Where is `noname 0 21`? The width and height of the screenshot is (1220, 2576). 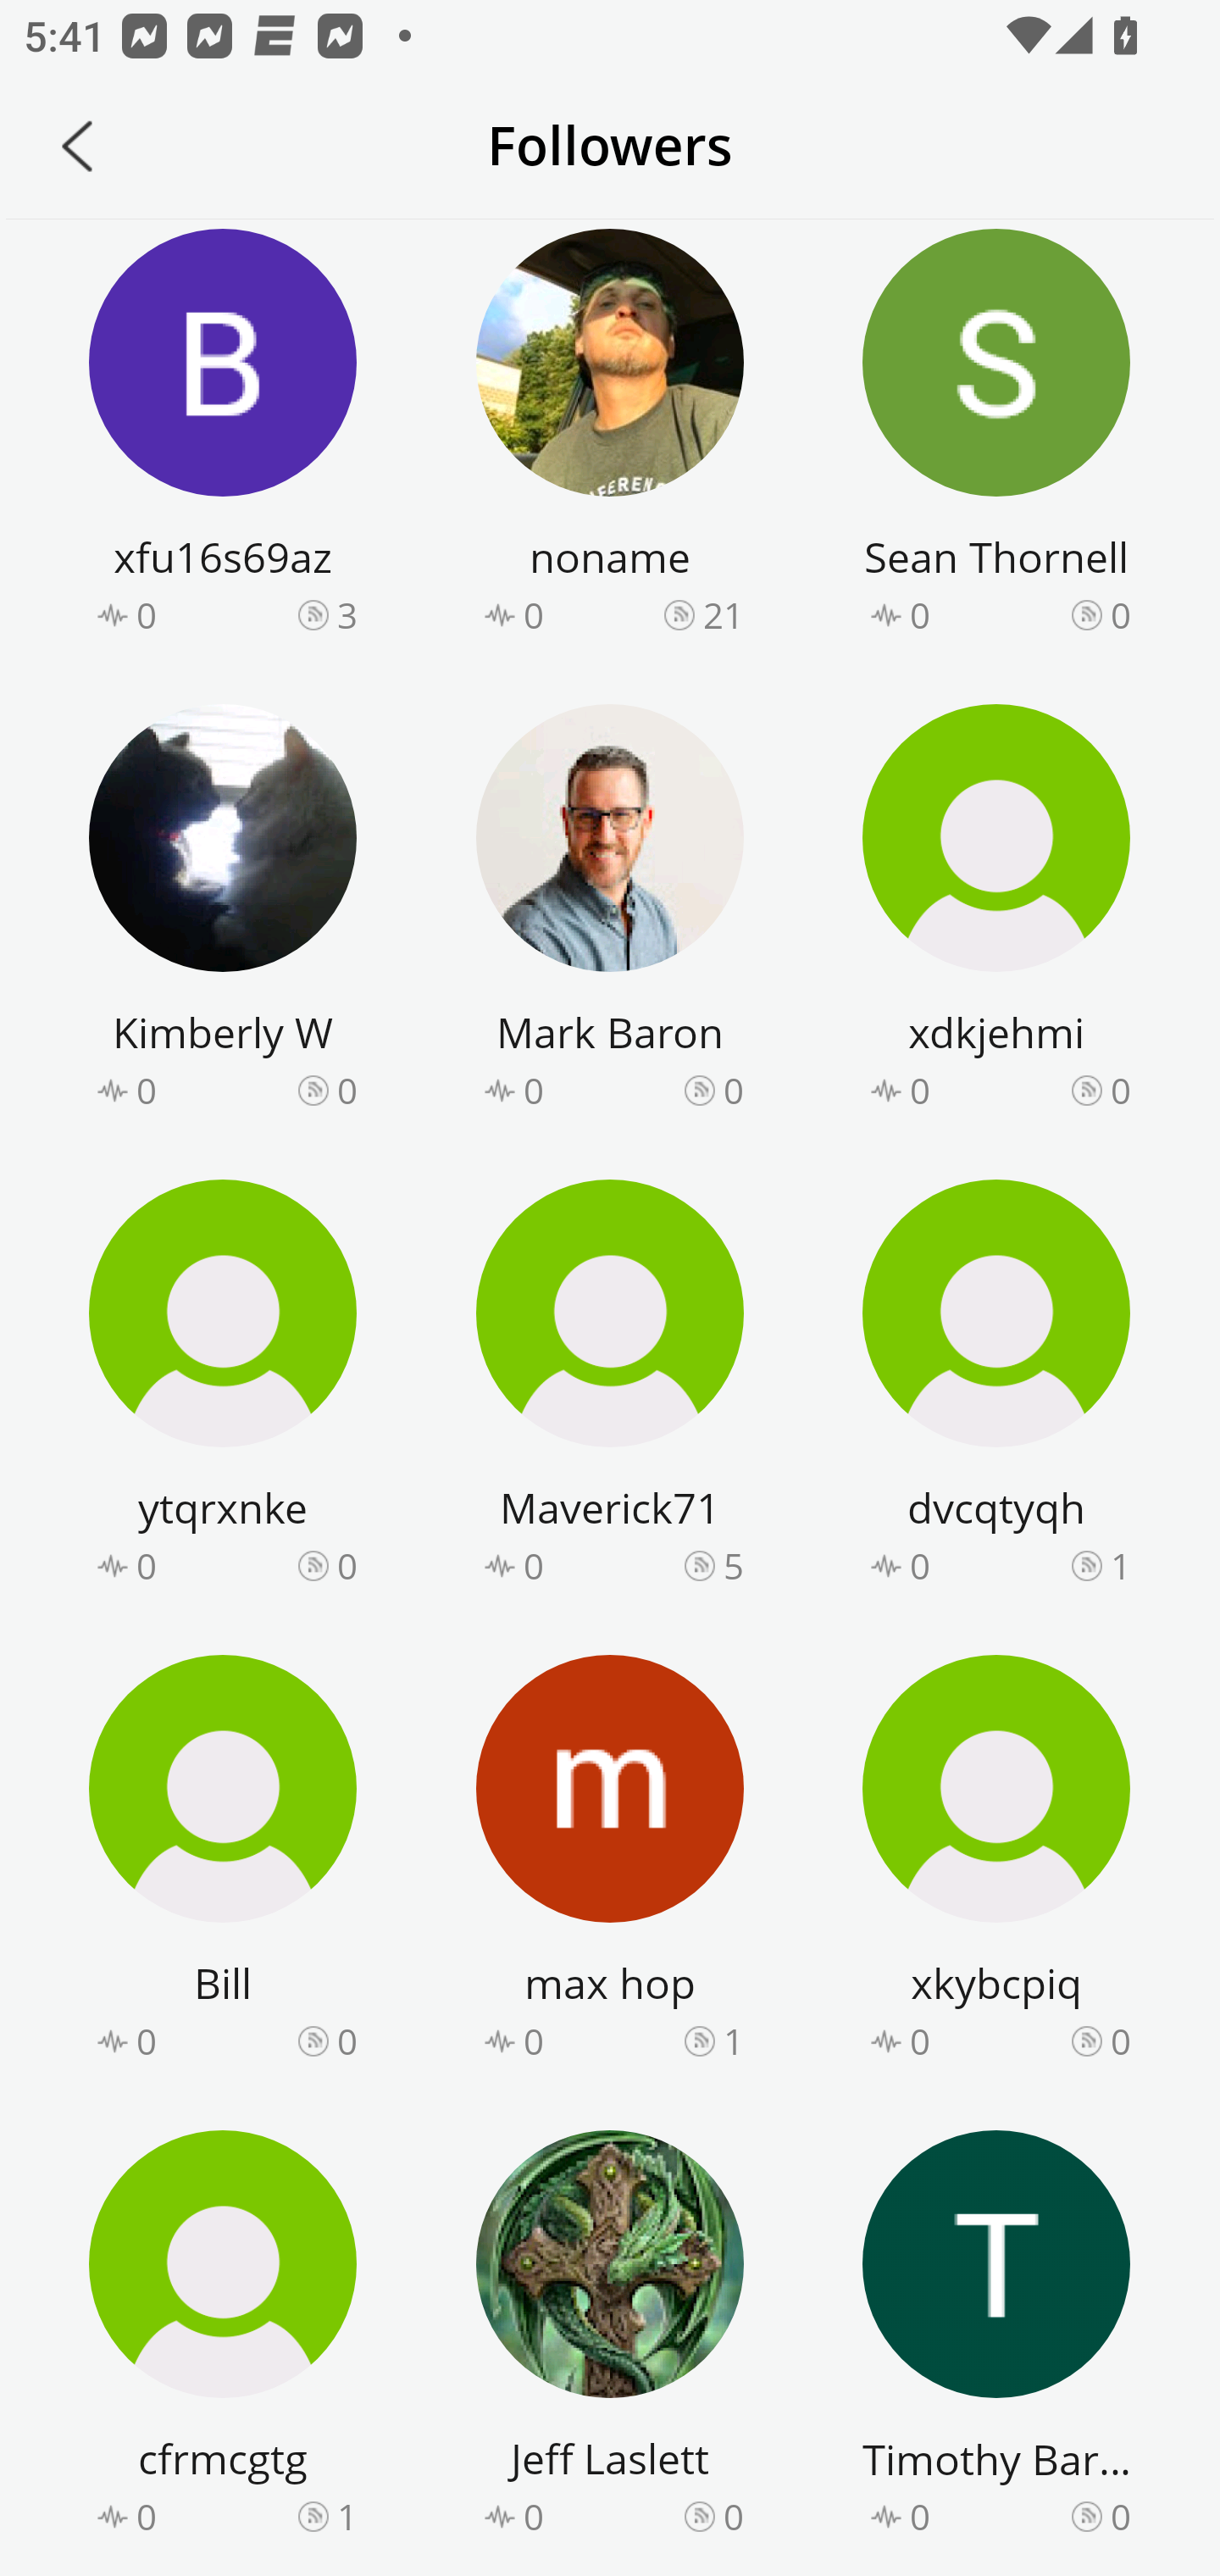 noname 0 21 is located at coordinates (610, 436).